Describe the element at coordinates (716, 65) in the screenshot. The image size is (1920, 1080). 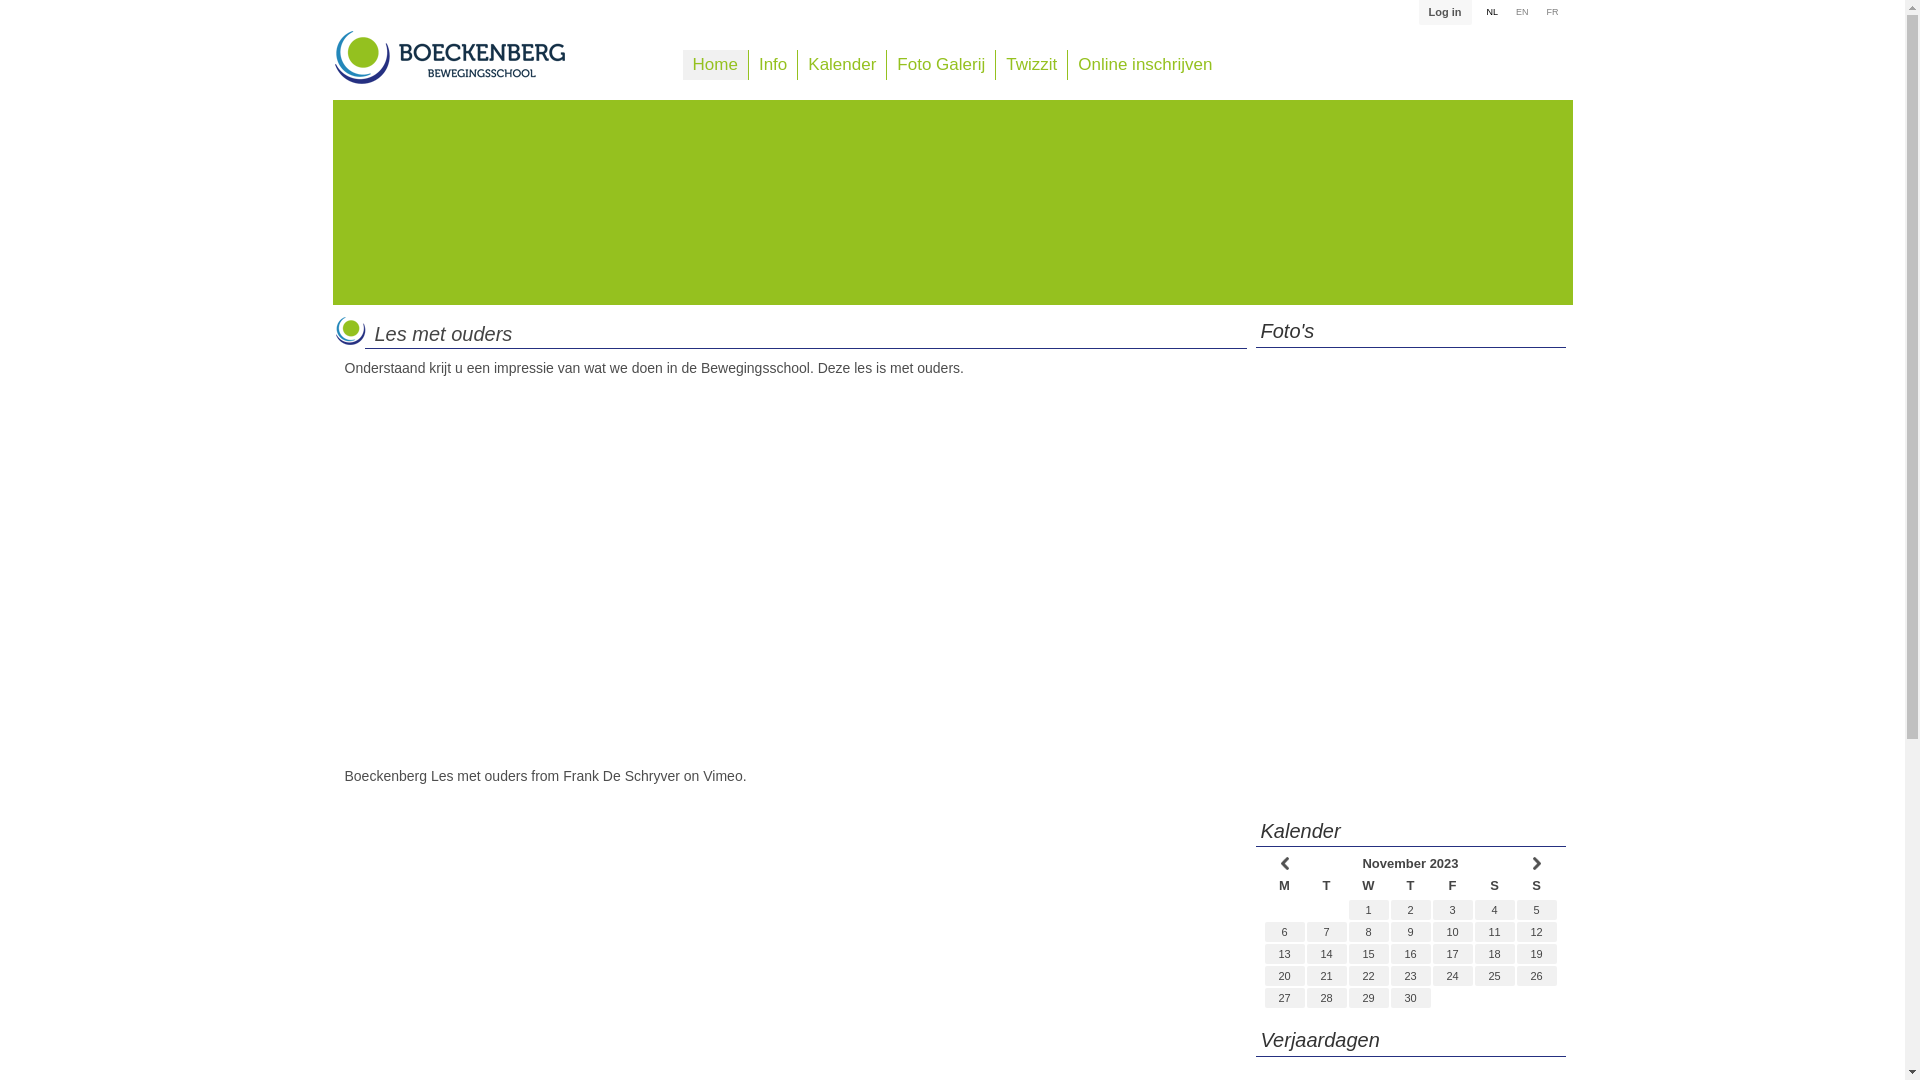
I see `Home` at that location.